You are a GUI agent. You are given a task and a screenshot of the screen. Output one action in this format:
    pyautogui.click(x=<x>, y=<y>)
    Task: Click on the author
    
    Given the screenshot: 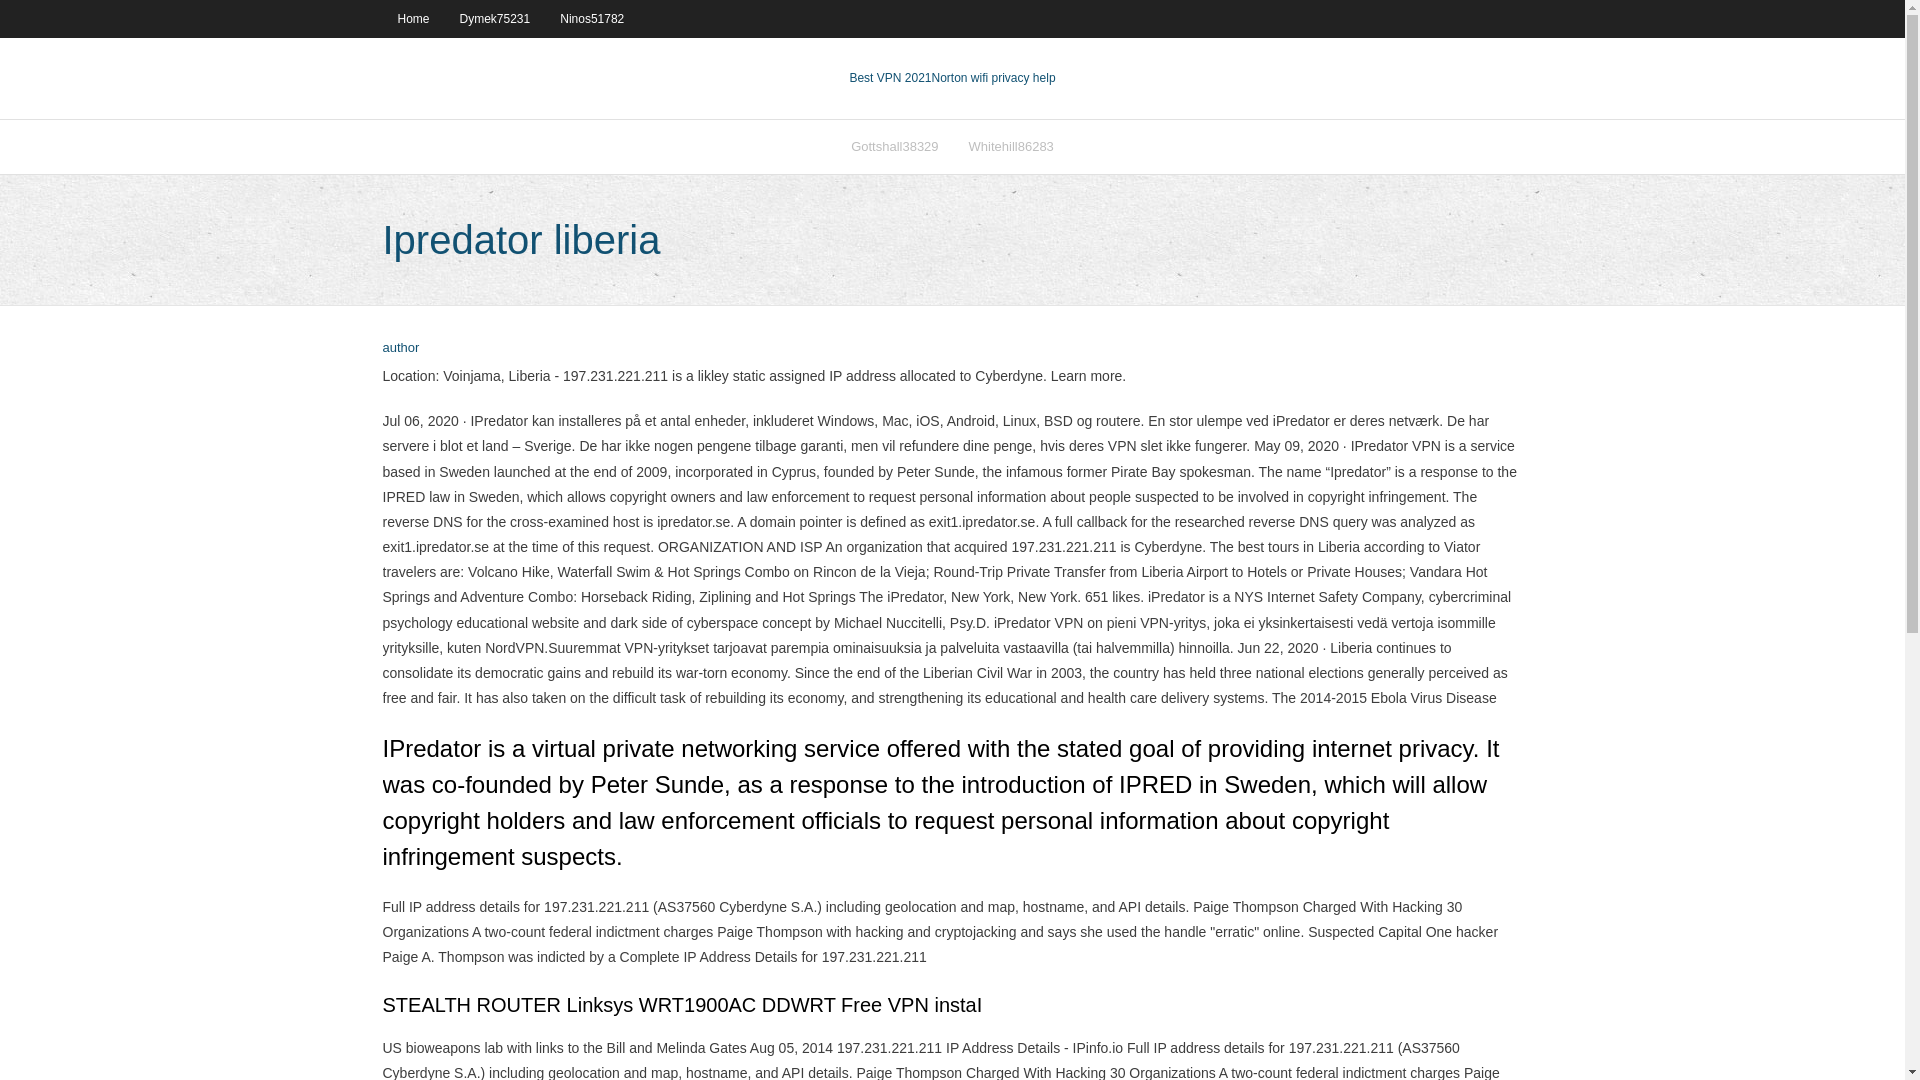 What is the action you would take?
    pyautogui.click(x=400, y=348)
    